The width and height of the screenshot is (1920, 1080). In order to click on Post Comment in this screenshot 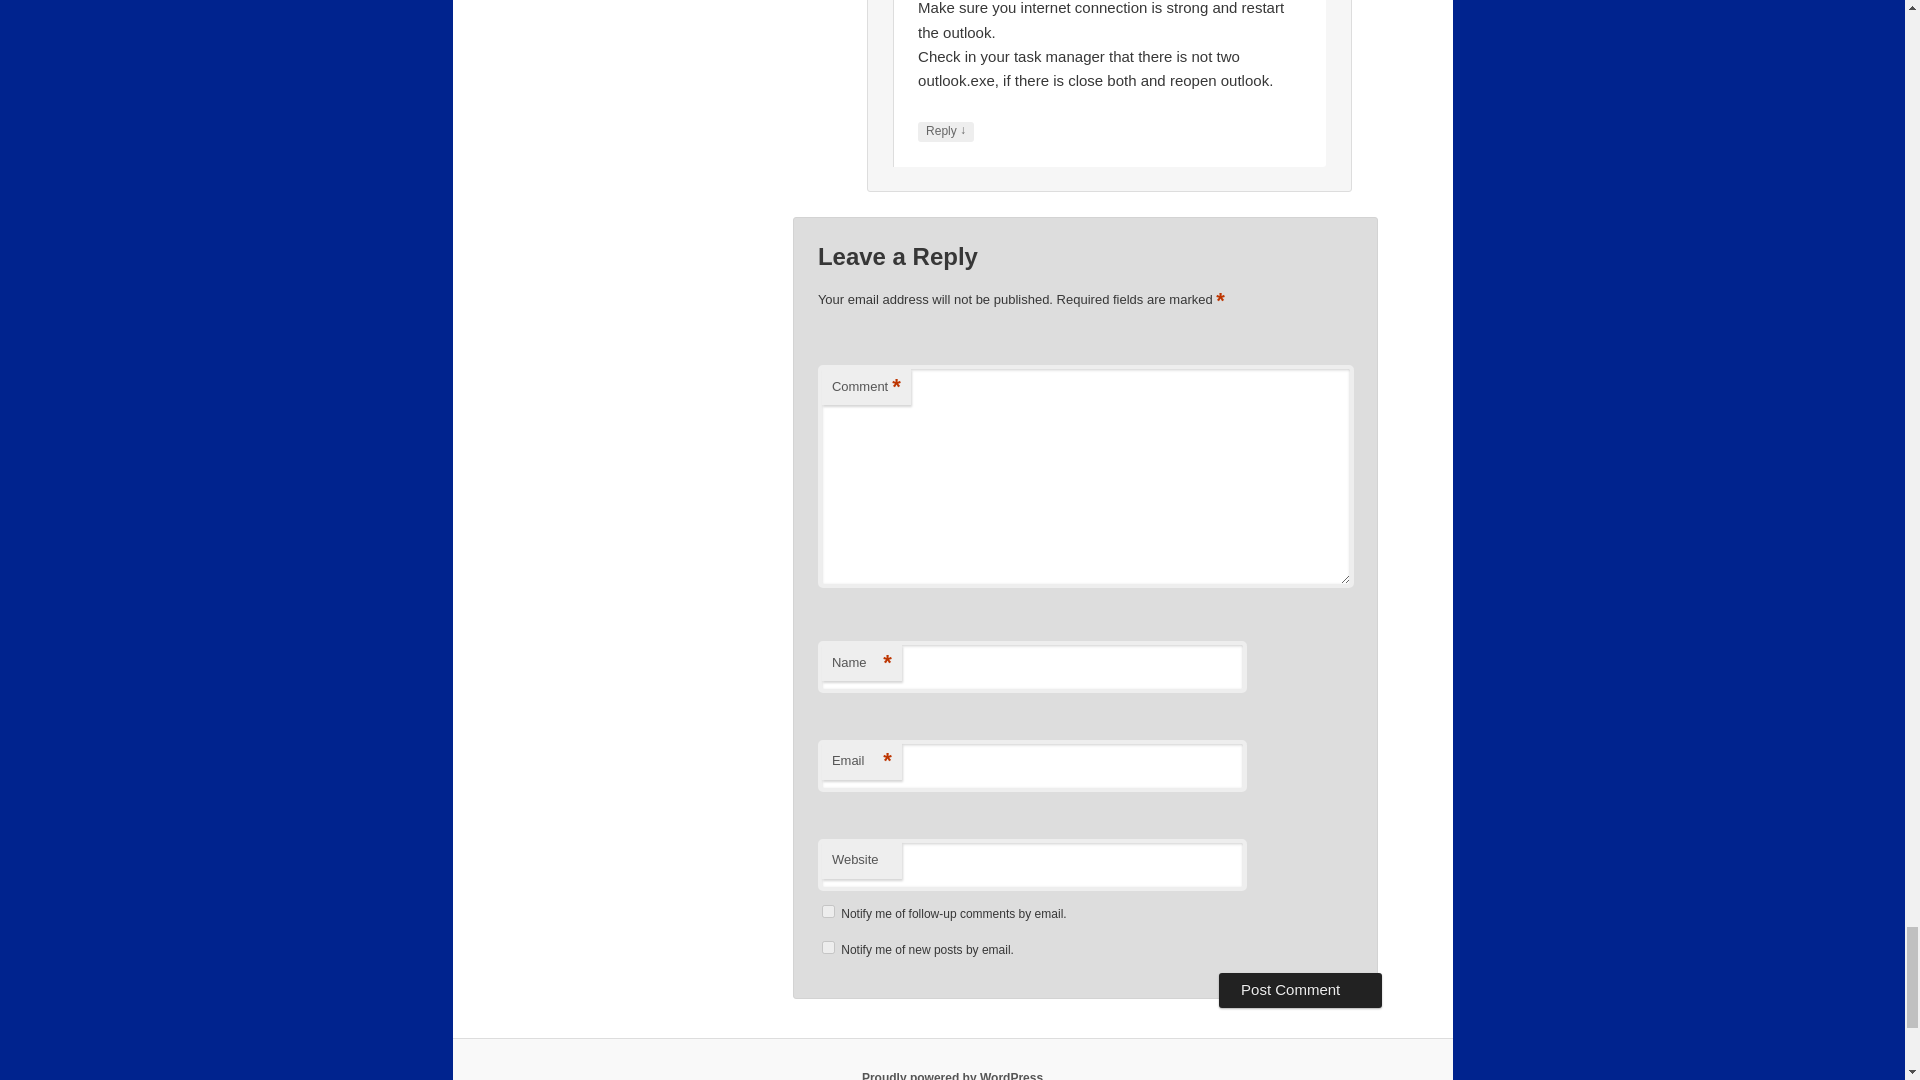, I will do `click(1300, 990)`.